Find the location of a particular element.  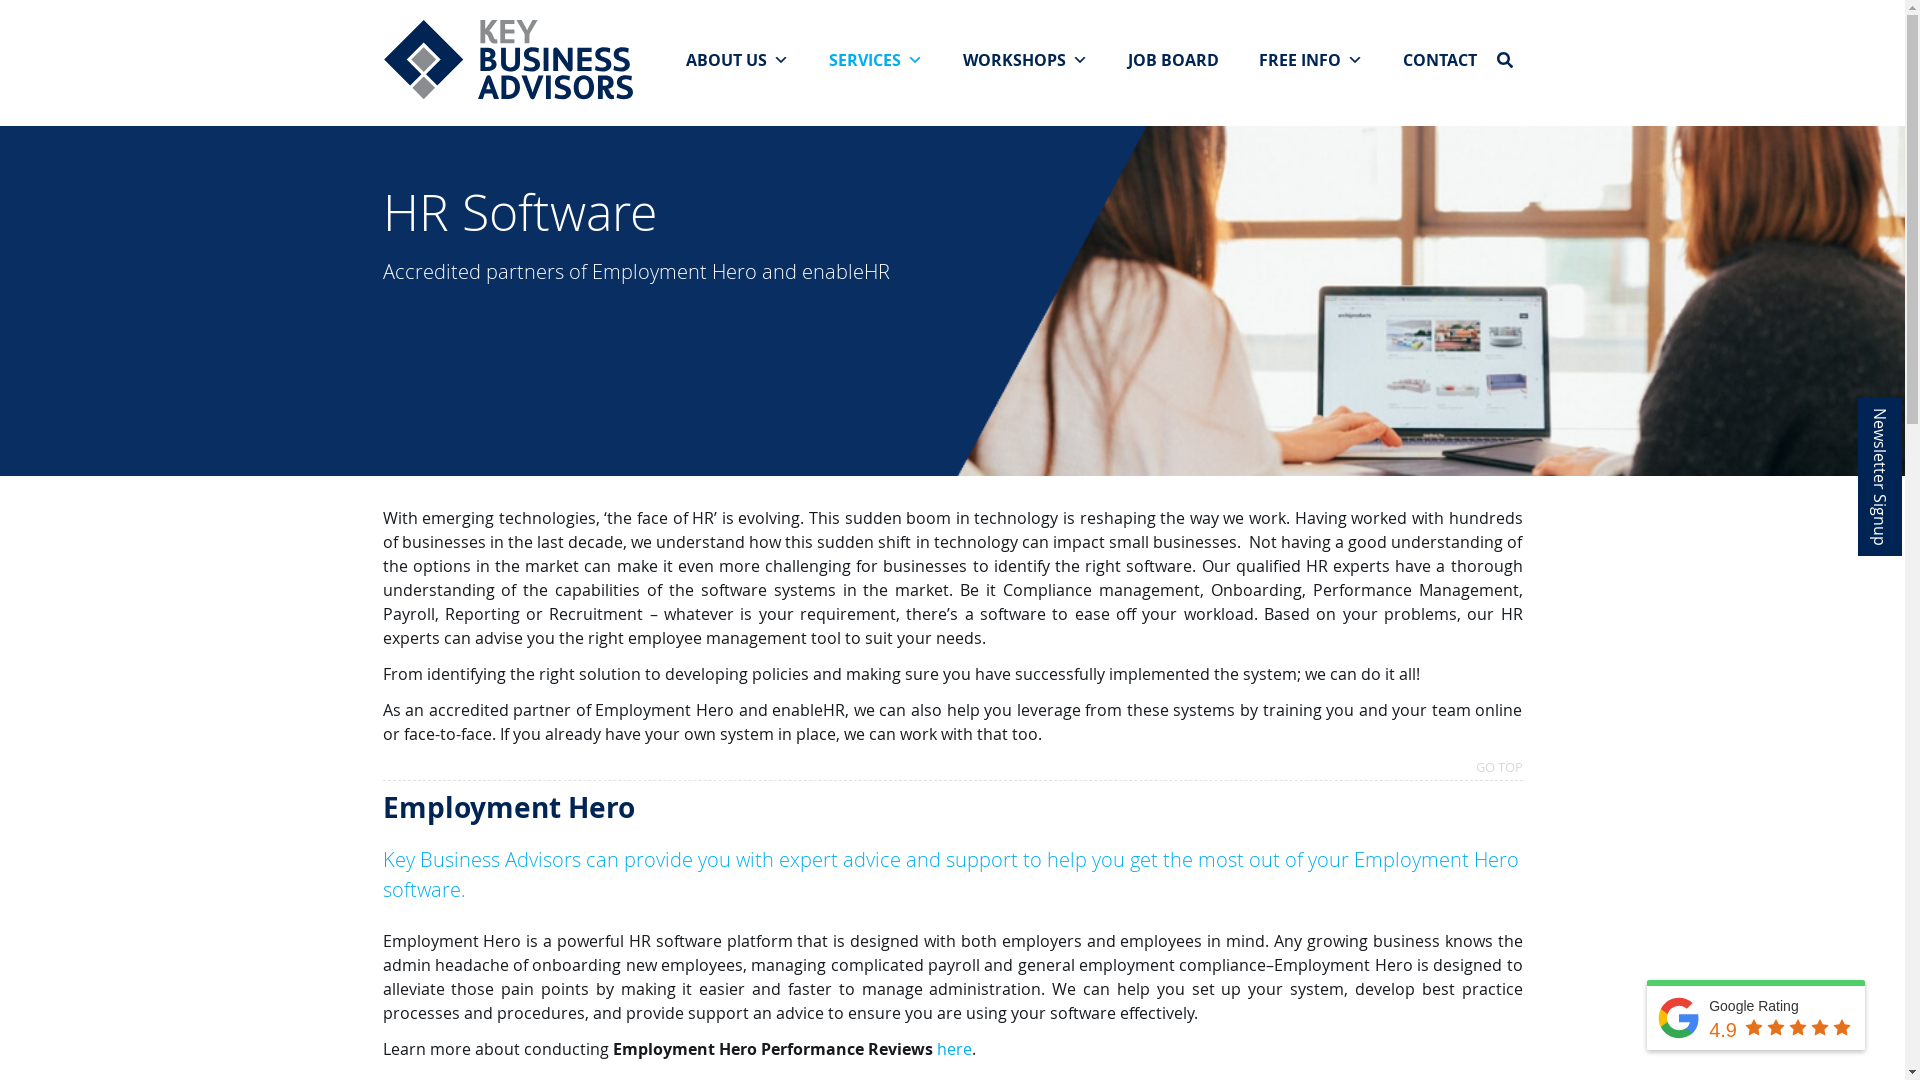

here is located at coordinates (954, 1049).